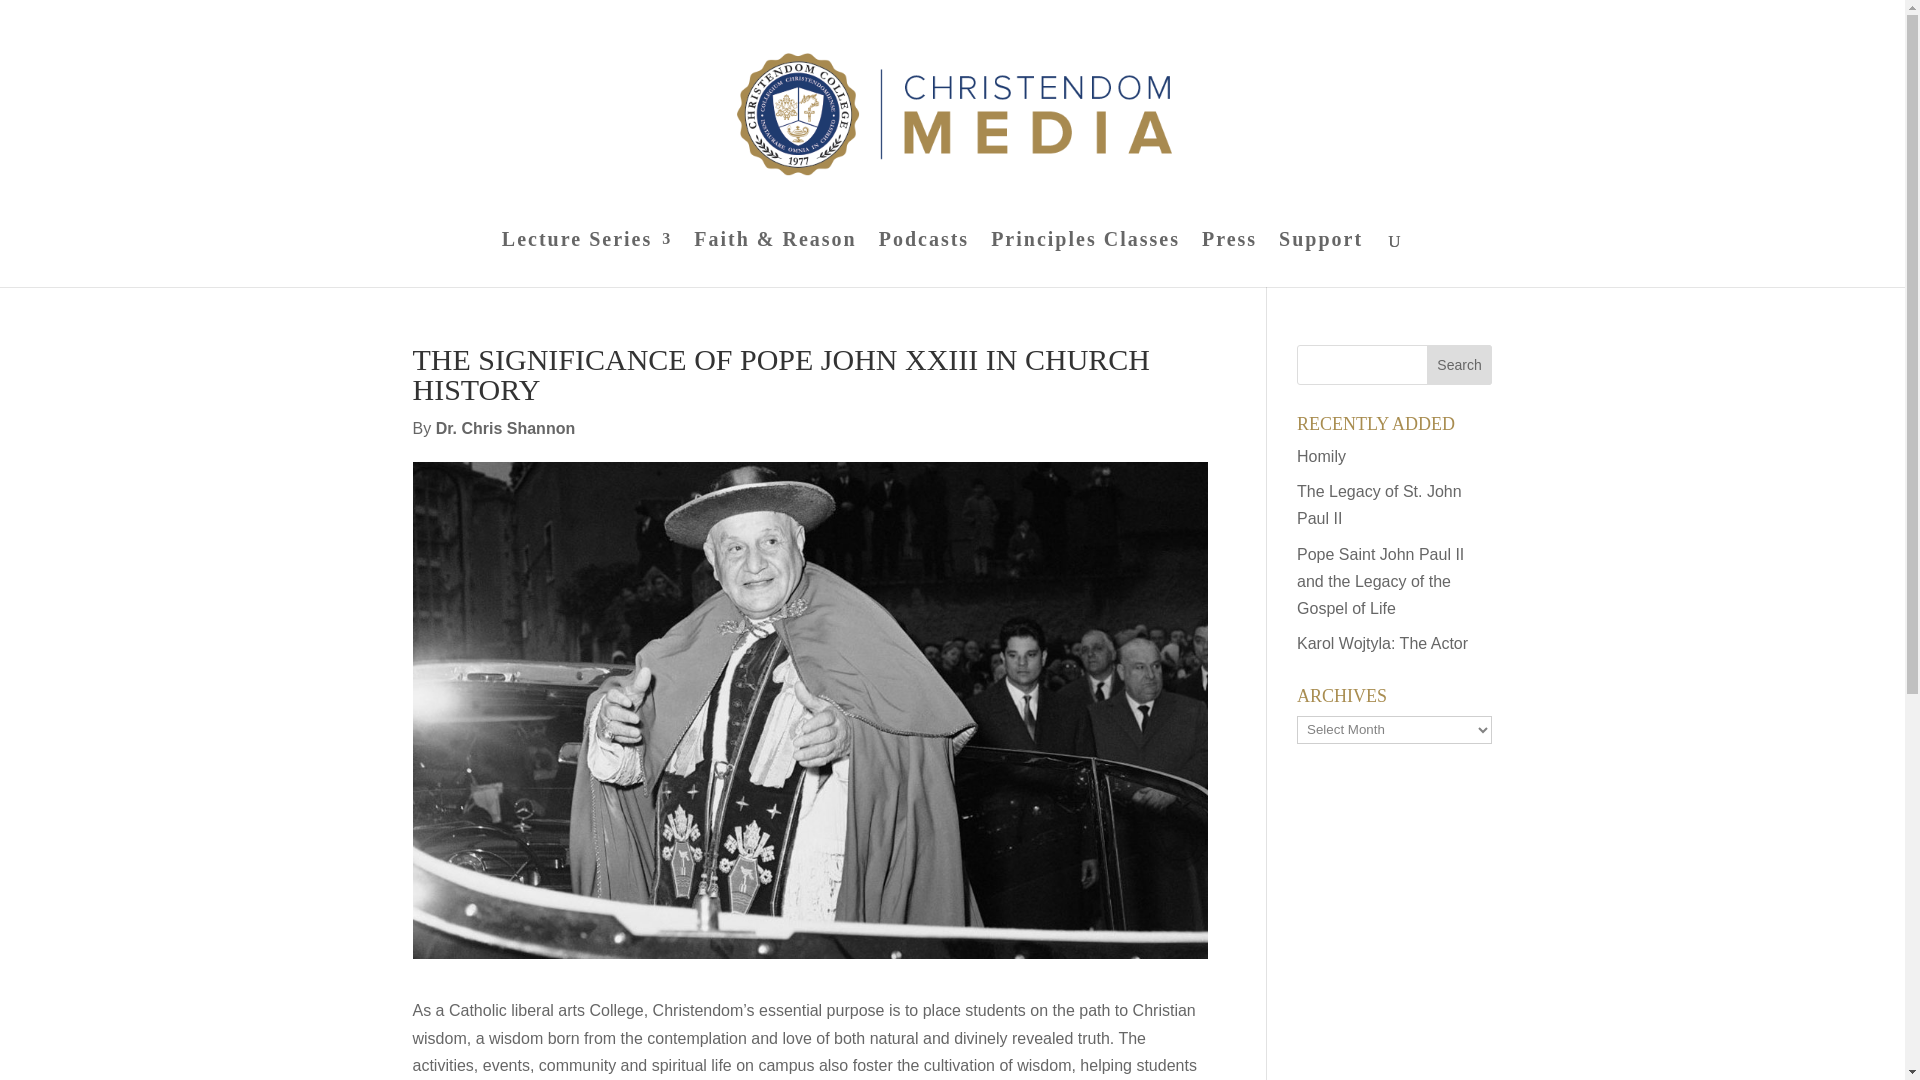 This screenshot has width=1920, height=1080. What do you see at coordinates (924, 260) in the screenshot?
I see `Podcasts` at bounding box center [924, 260].